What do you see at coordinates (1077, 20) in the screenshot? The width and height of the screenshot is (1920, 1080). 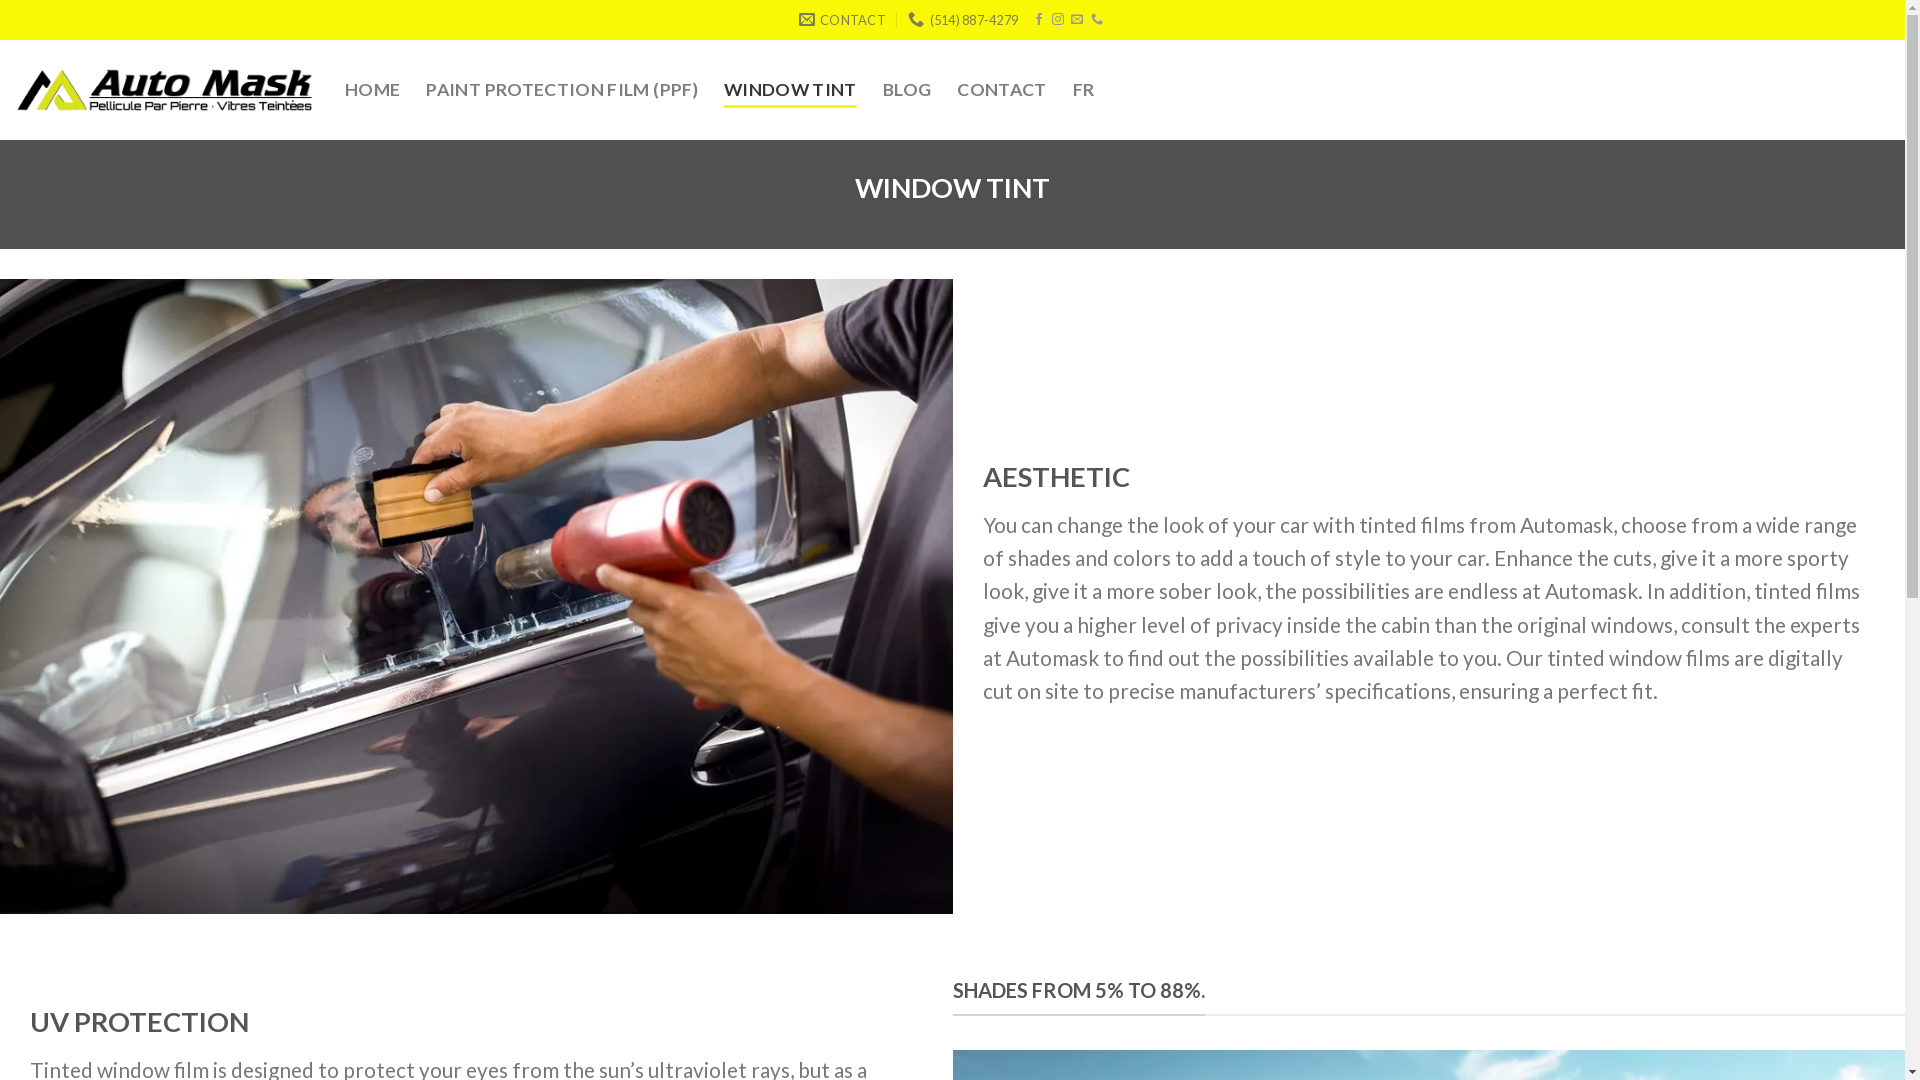 I see `Send us an email` at bounding box center [1077, 20].